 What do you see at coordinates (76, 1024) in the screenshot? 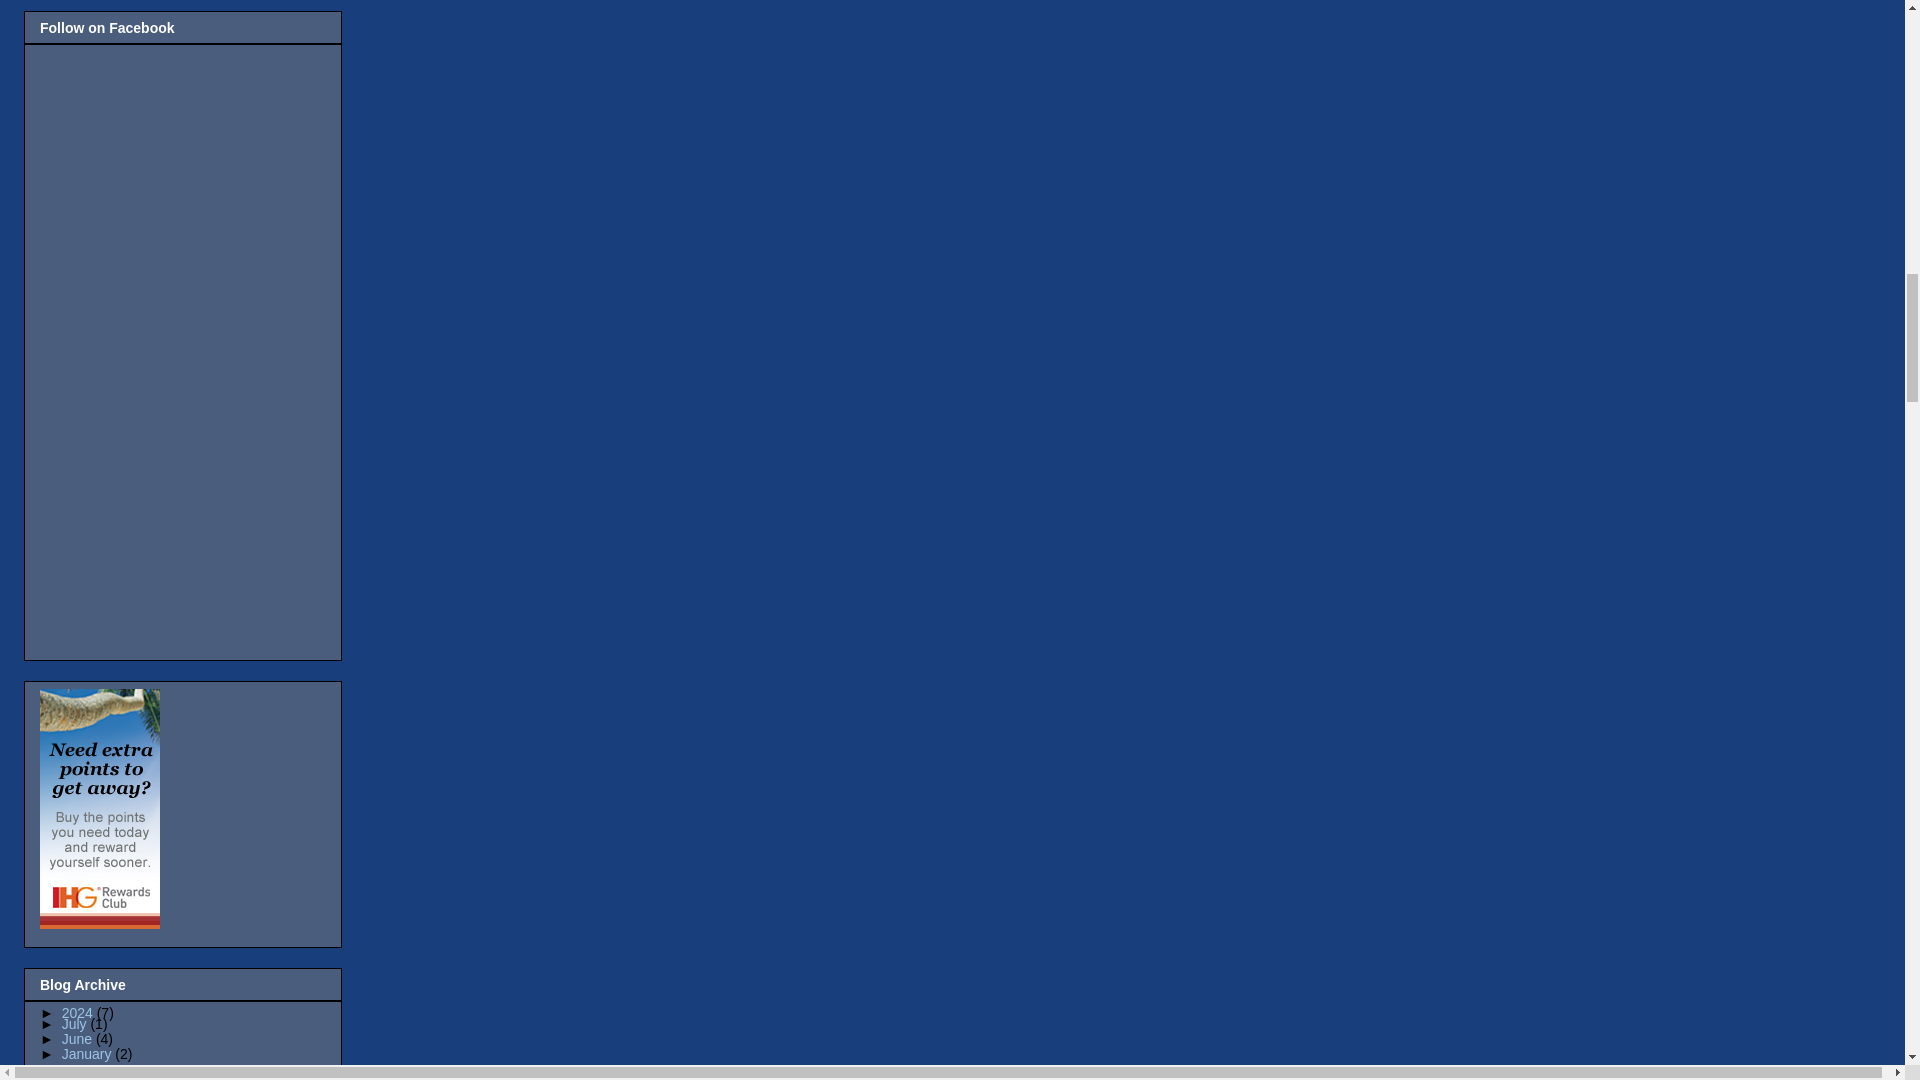
I see `July` at bounding box center [76, 1024].